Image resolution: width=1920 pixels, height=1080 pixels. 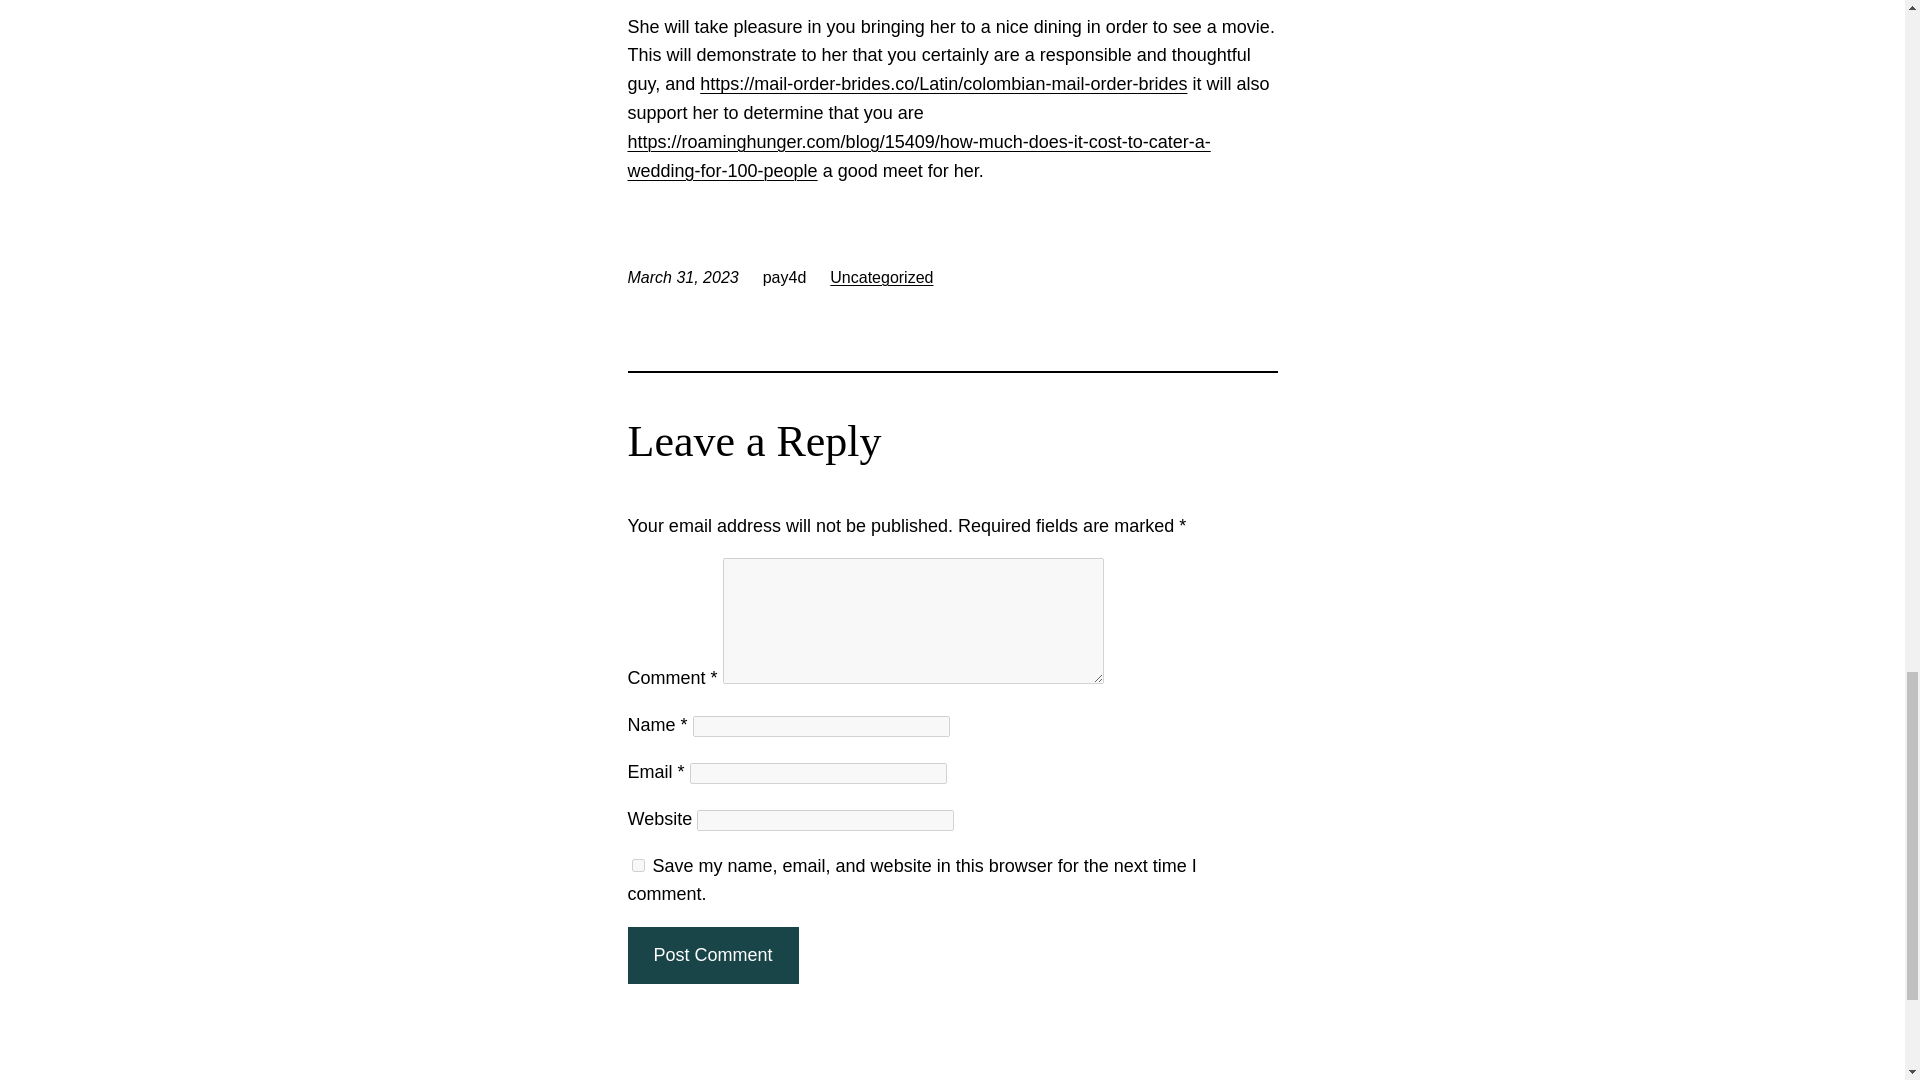 What do you see at coordinates (638, 864) in the screenshot?
I see `yes` at bounding box center [638, 864].